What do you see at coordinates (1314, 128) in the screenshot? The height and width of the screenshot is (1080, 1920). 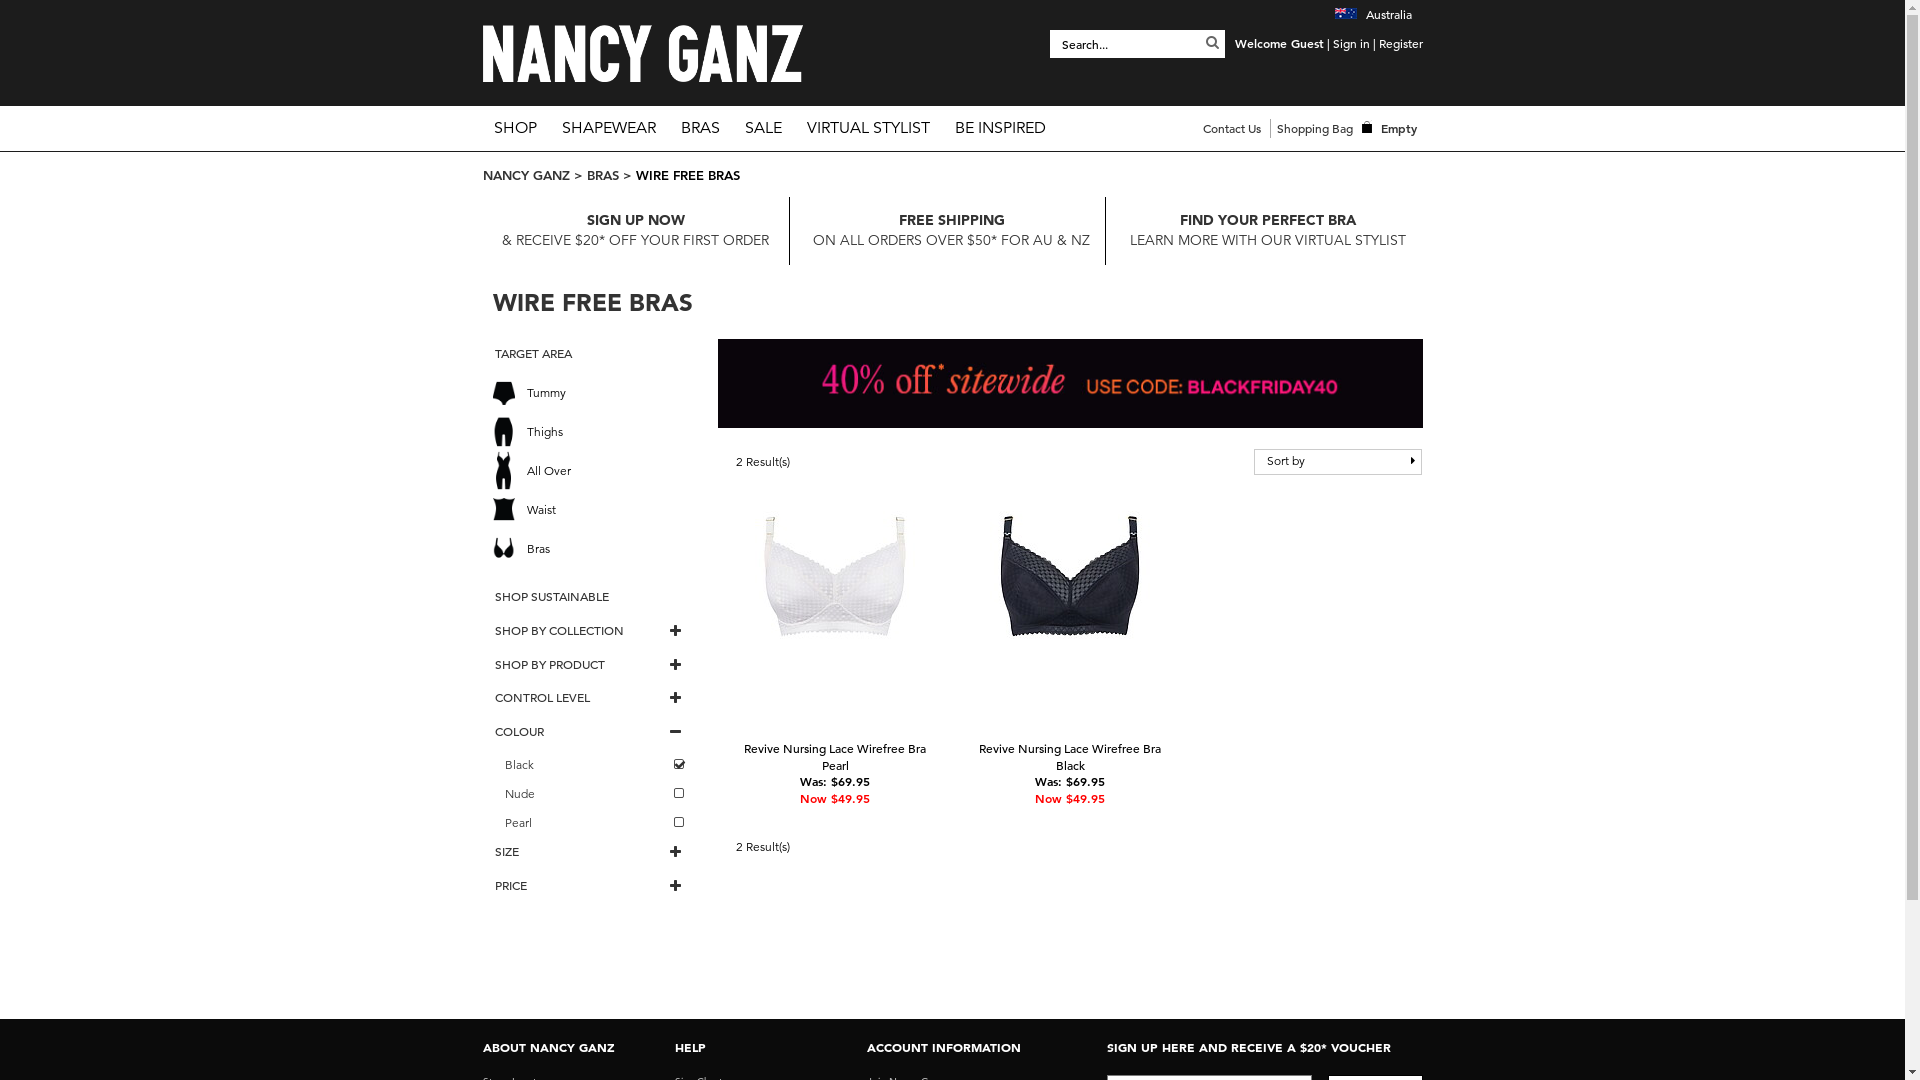 I see `Shopping Bag` at bounding box center [1314, 128].